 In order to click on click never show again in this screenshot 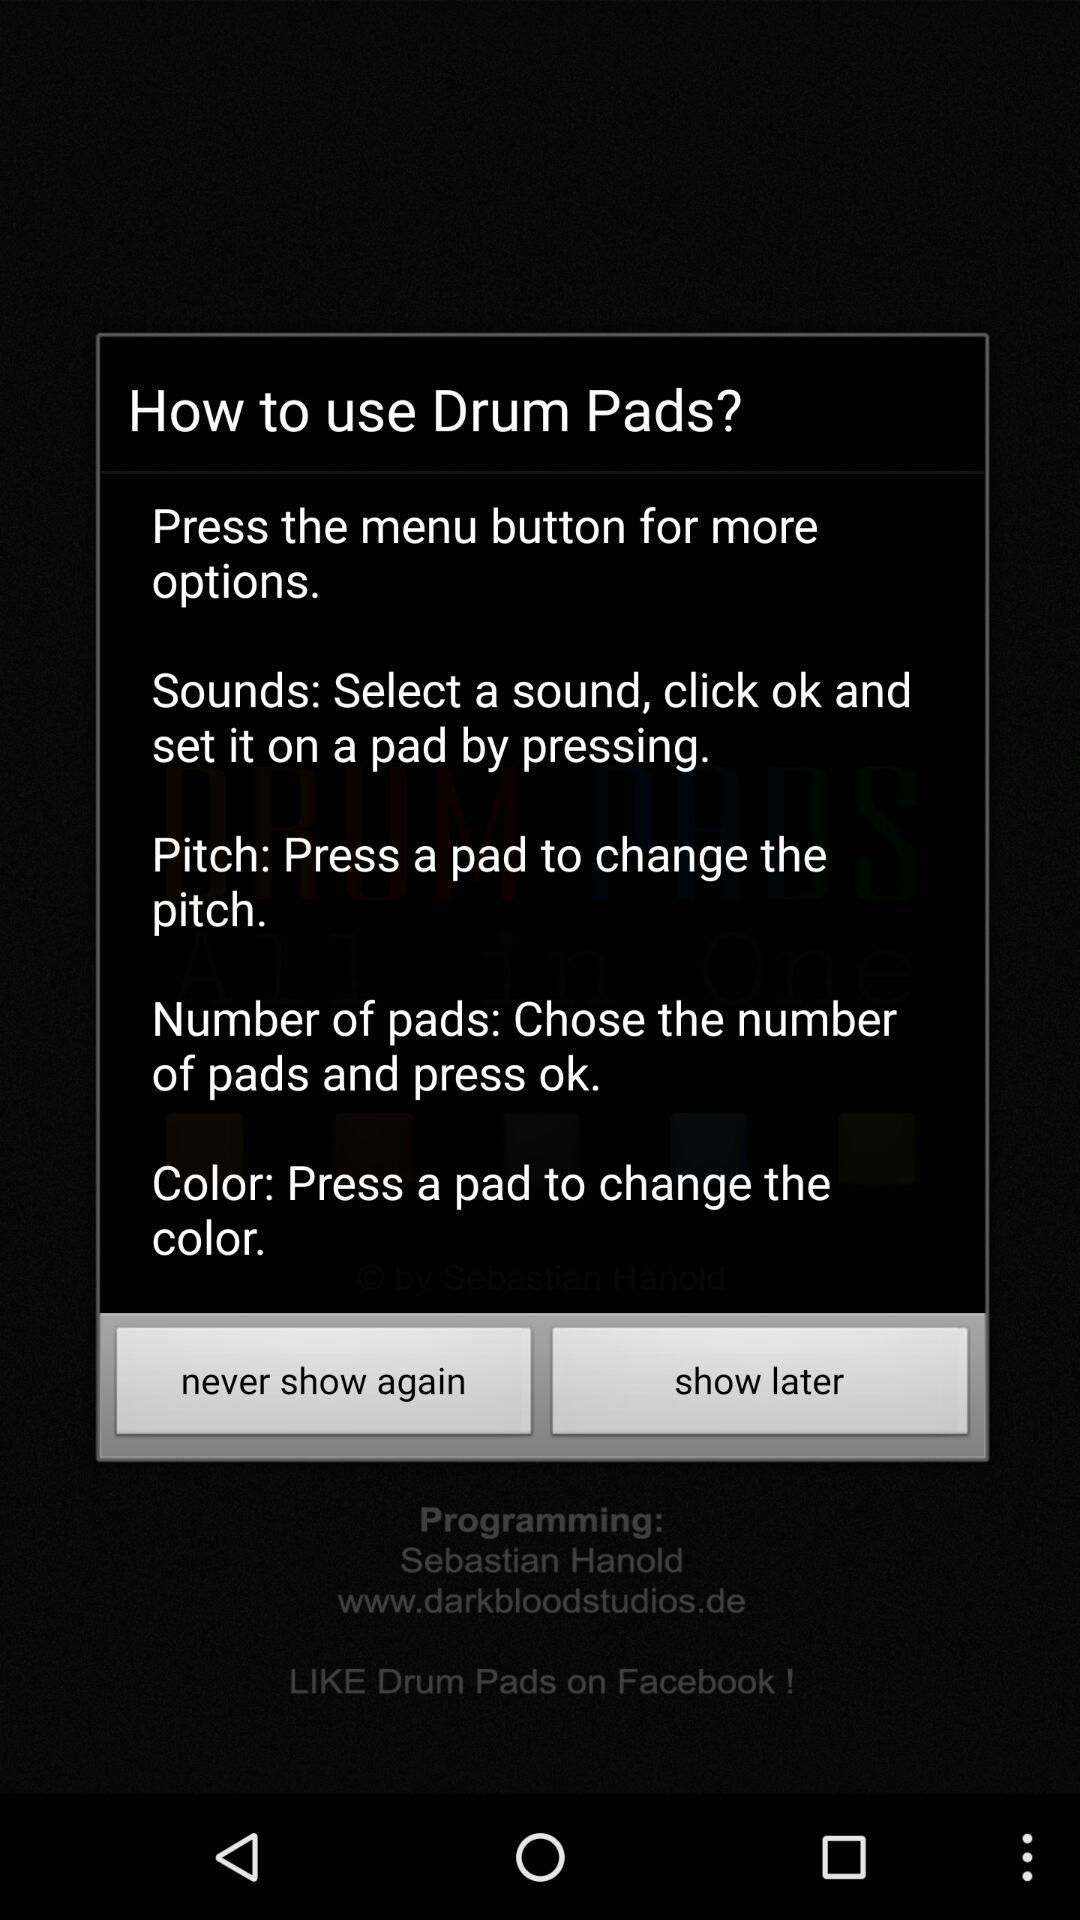, I will do `click(324, 1386)`.